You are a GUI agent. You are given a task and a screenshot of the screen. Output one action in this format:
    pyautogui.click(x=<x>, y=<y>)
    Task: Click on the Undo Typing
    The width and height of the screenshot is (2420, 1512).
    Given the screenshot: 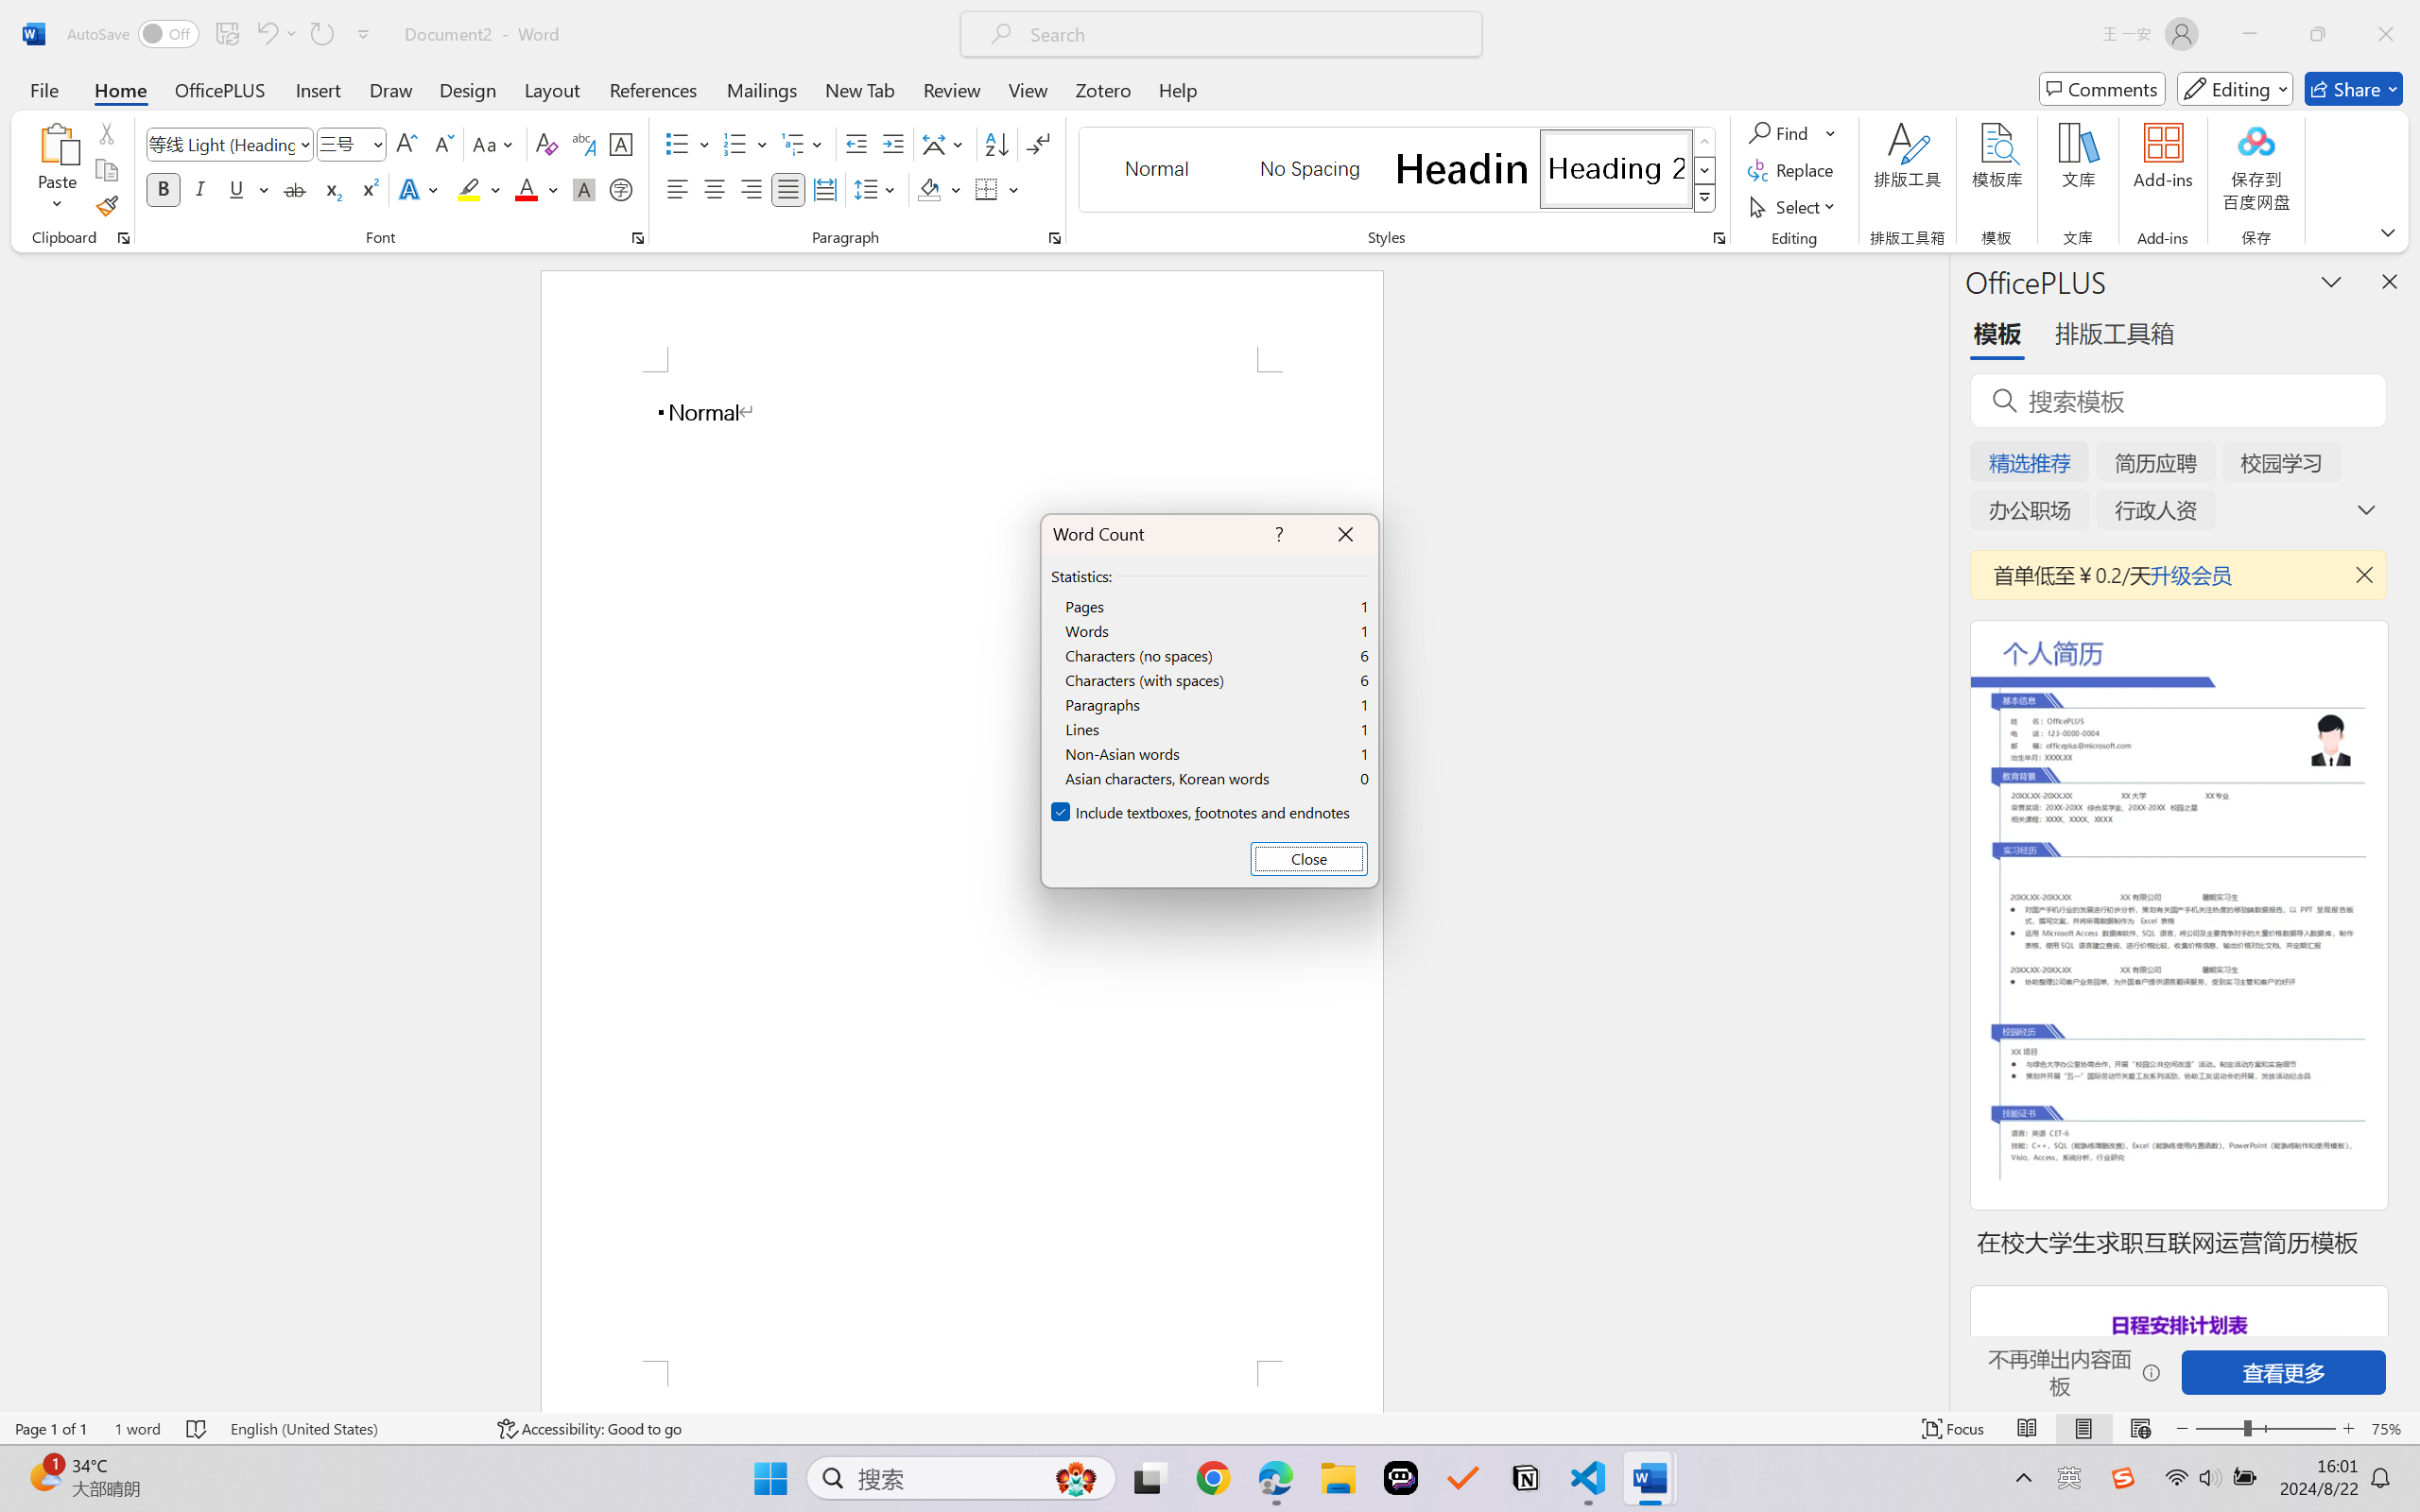 What is the action you would take?
    pyautogui.click(x=276, y=34)
    